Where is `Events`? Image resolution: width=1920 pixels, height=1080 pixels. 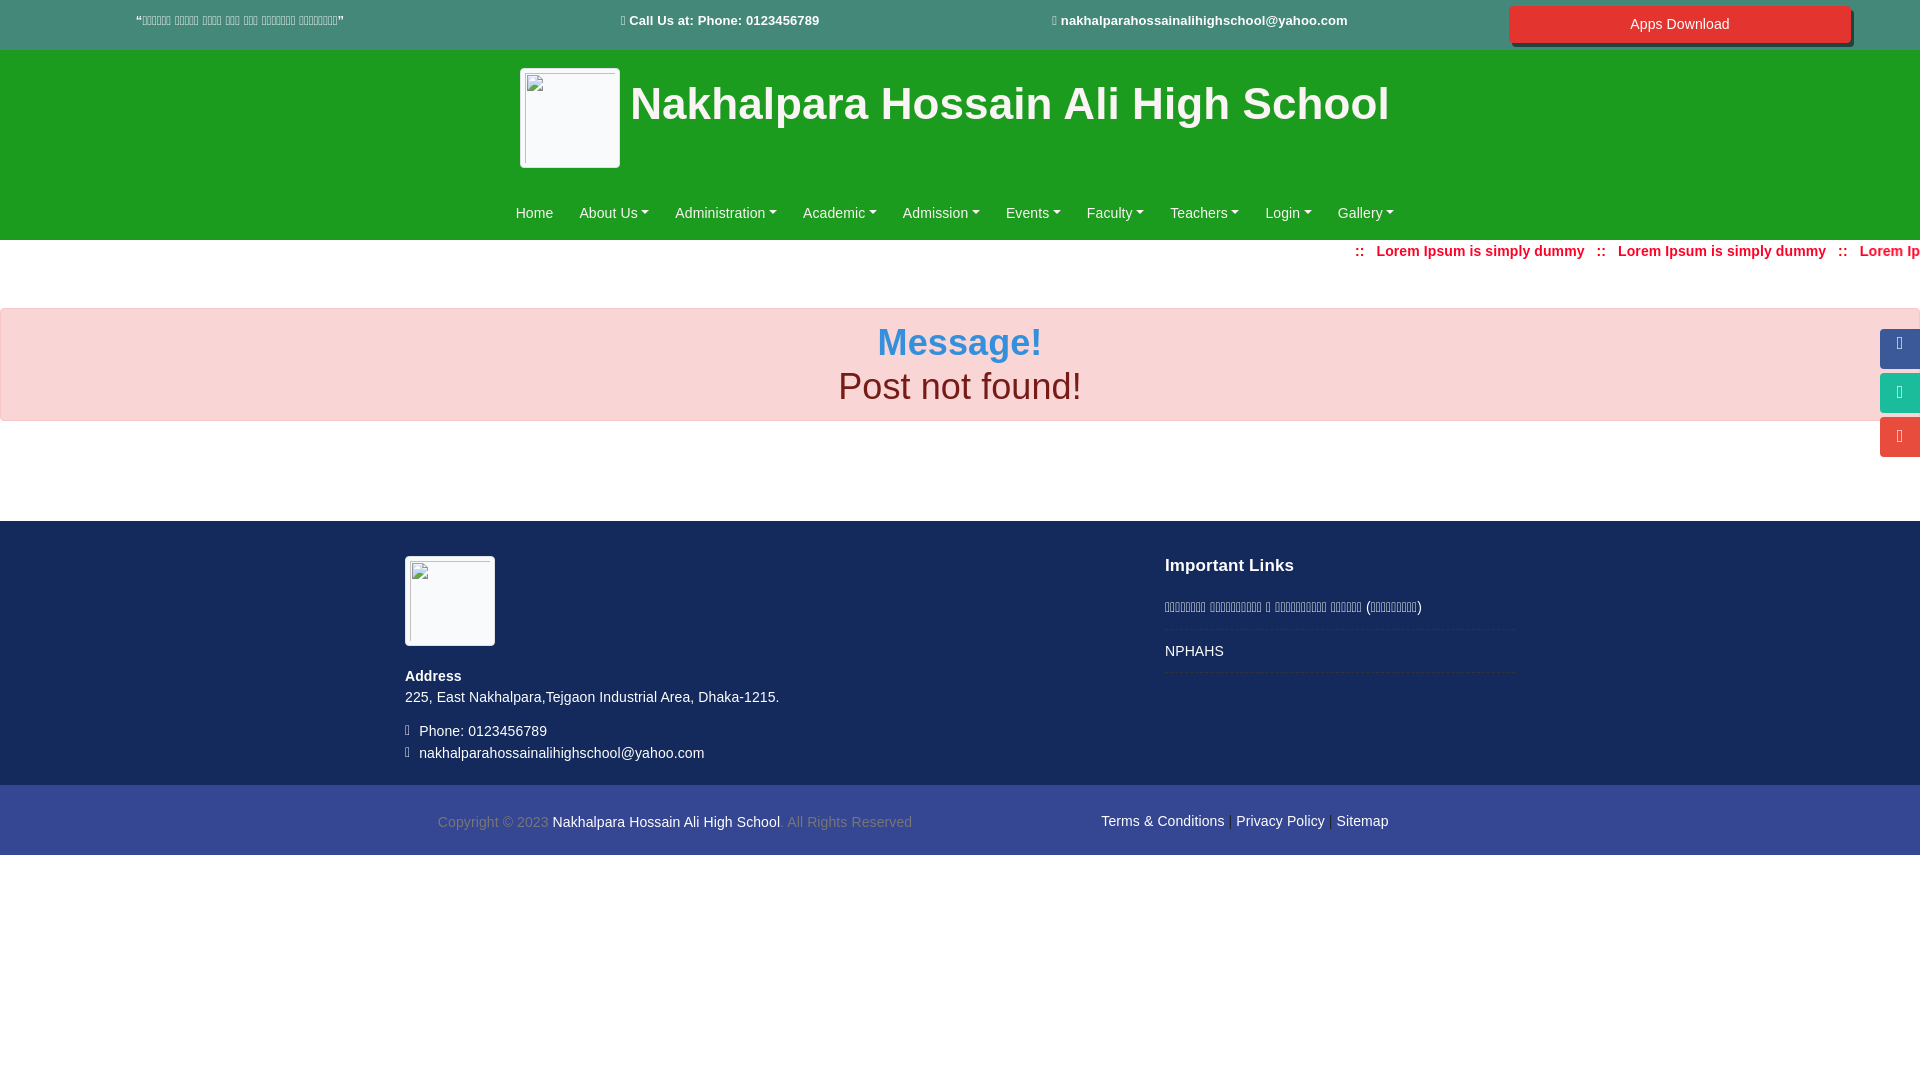
Events is located at coordinates (1034, 213).